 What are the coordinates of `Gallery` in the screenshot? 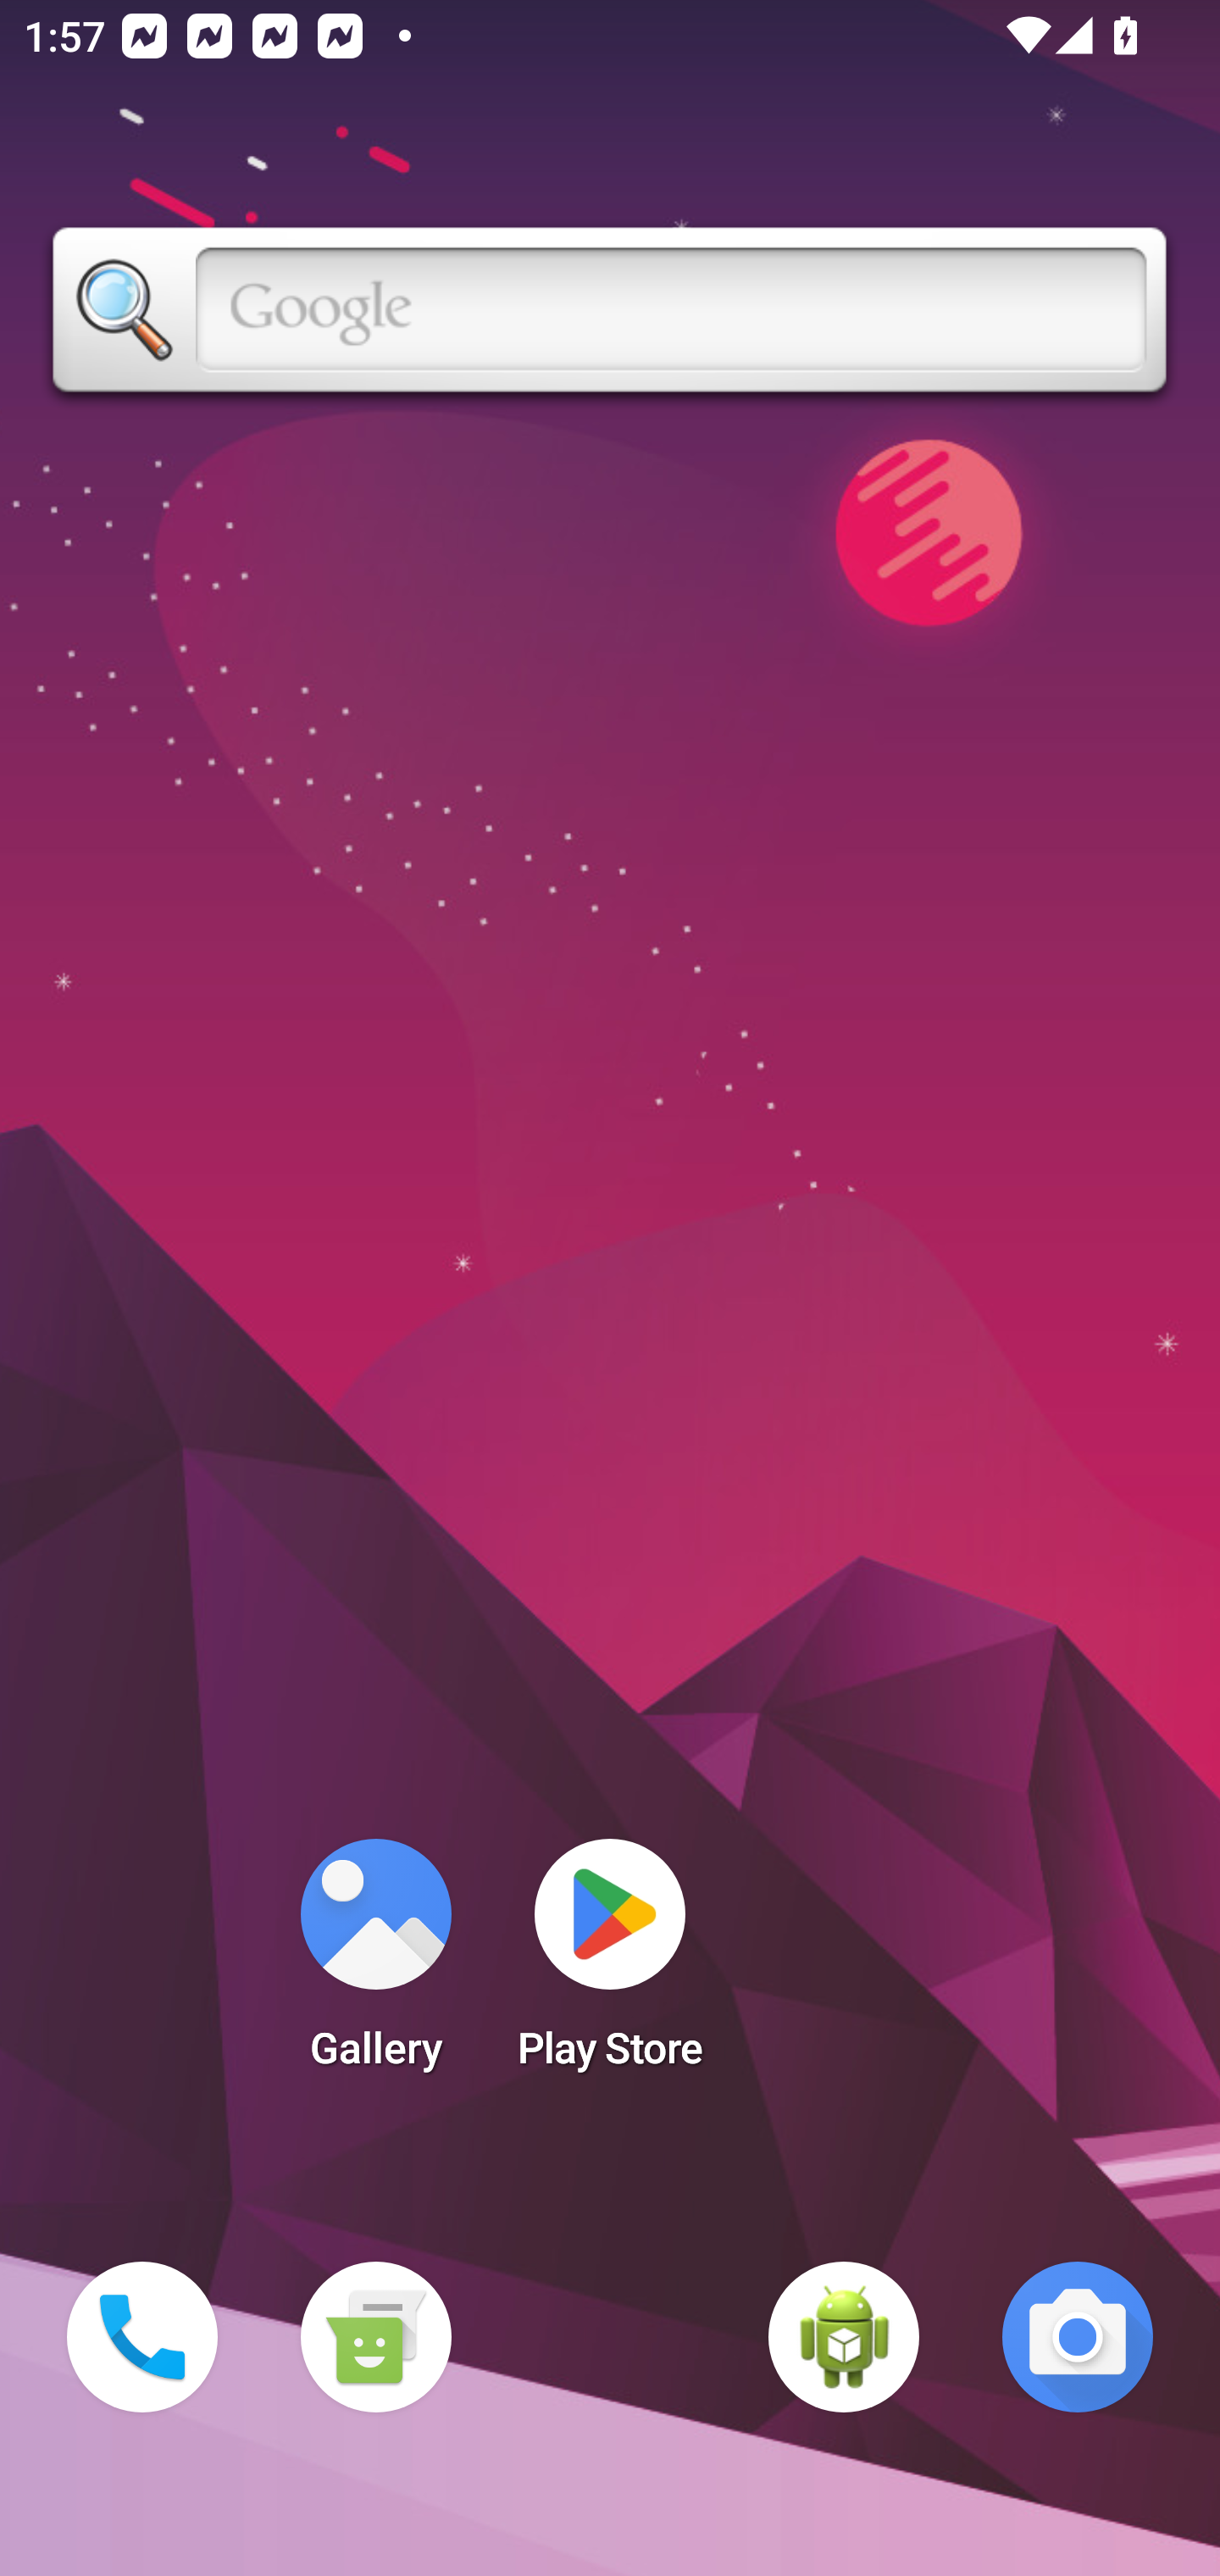 It's located at (375, 1964).